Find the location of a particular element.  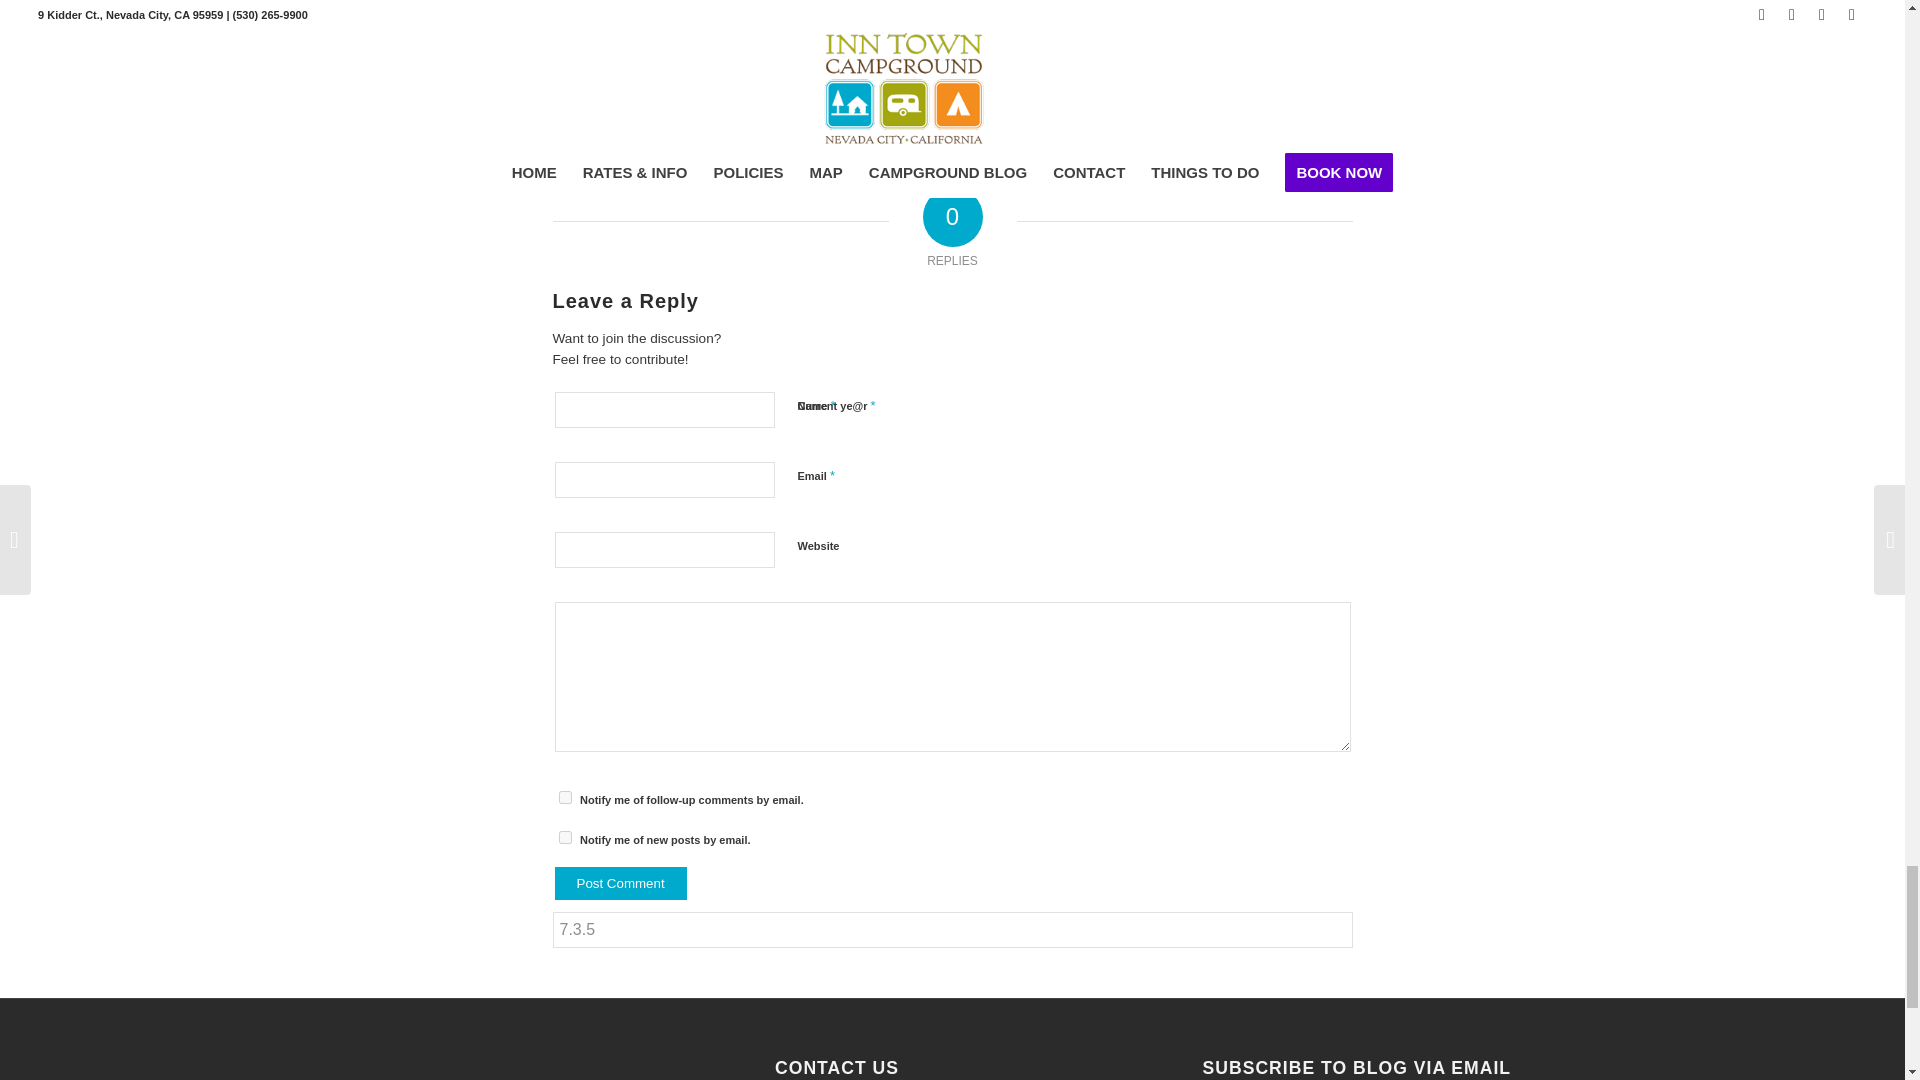

subscribe is located at coordinates (564, 796).